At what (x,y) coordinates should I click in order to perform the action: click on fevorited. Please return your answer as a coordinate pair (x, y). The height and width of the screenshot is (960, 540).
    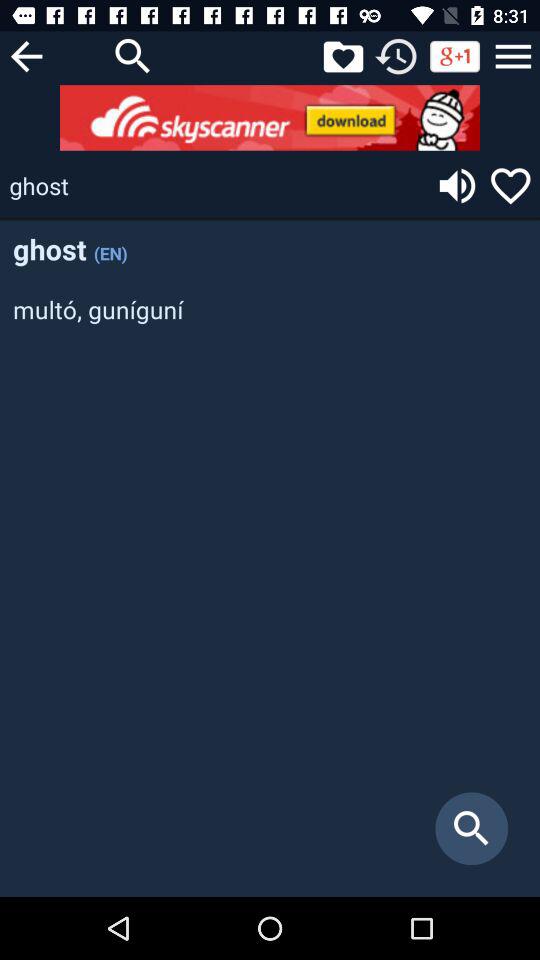
    Looking at the image, I should click on (343, 56).